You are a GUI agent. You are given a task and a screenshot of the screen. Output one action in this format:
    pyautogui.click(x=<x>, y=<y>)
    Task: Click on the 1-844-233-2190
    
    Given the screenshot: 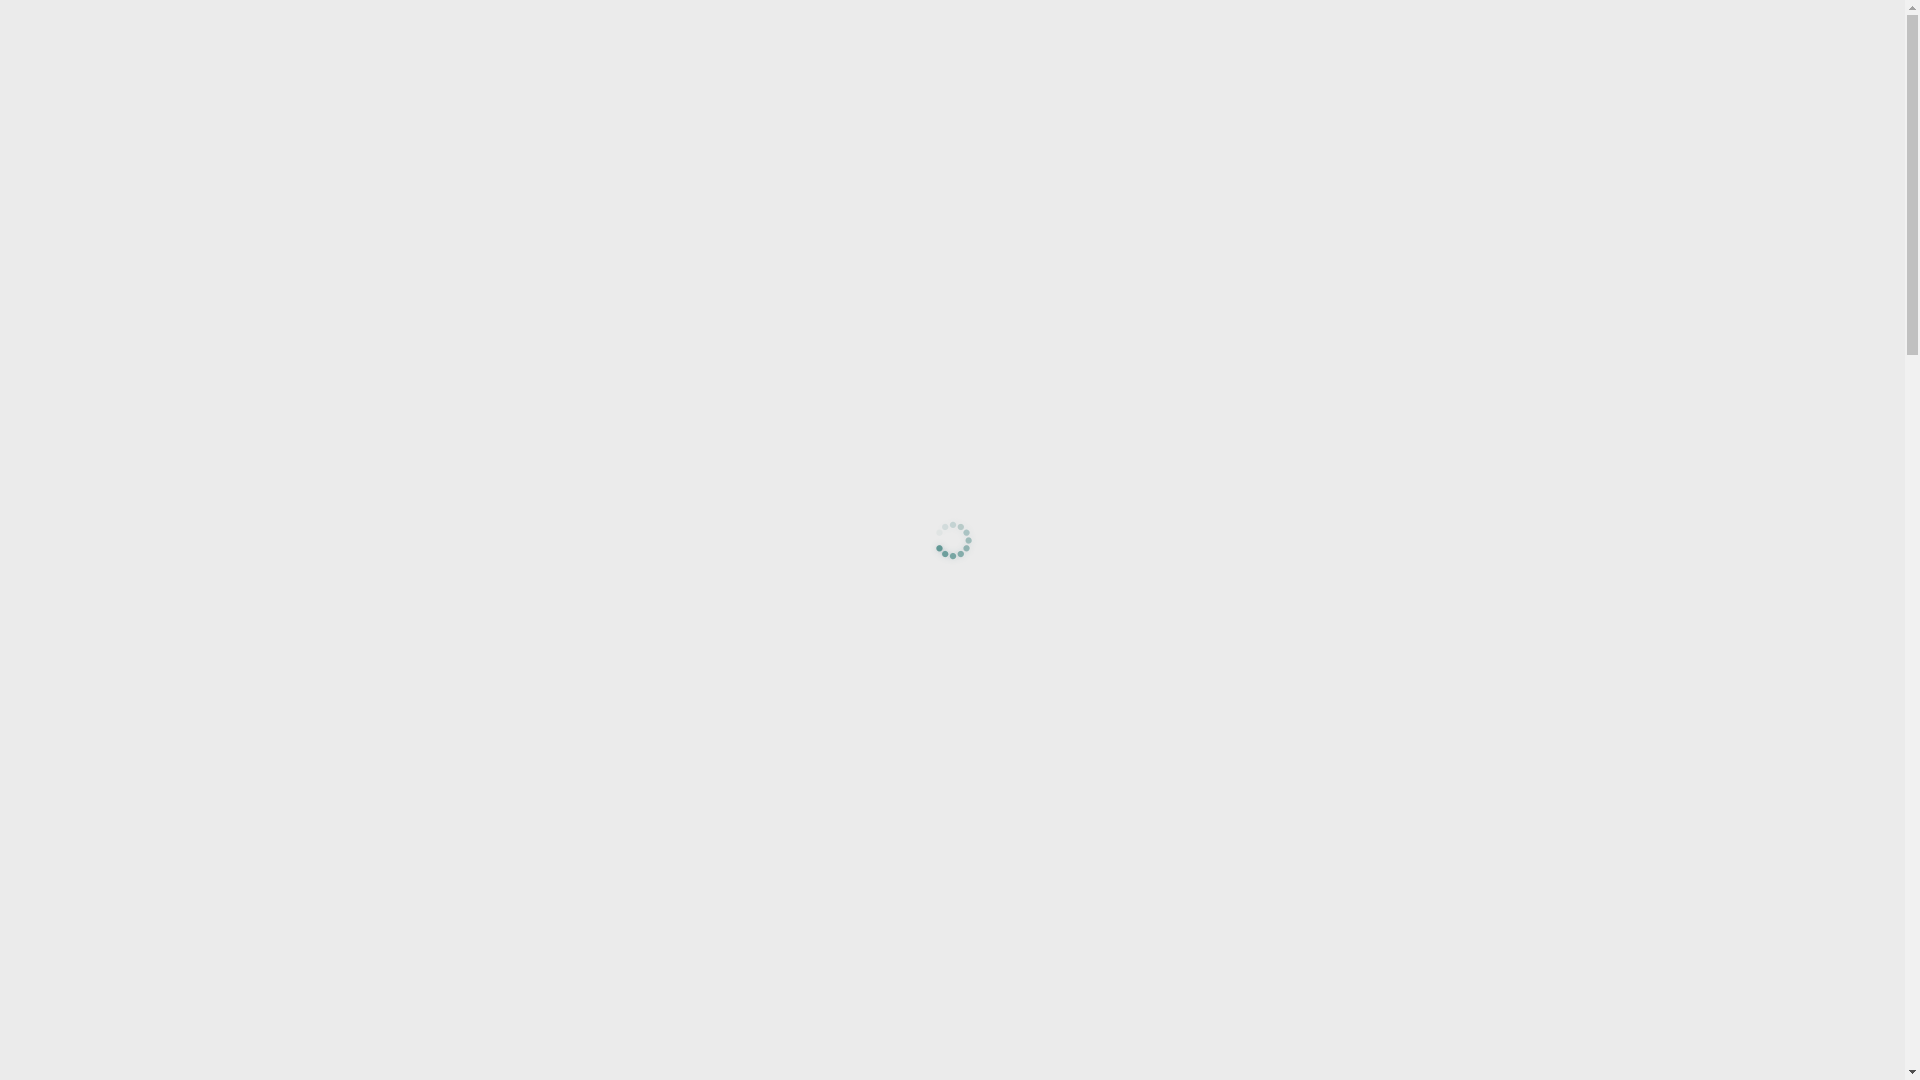 What is the action you would take?
    pyautogui.click(x=434, y=19)
    